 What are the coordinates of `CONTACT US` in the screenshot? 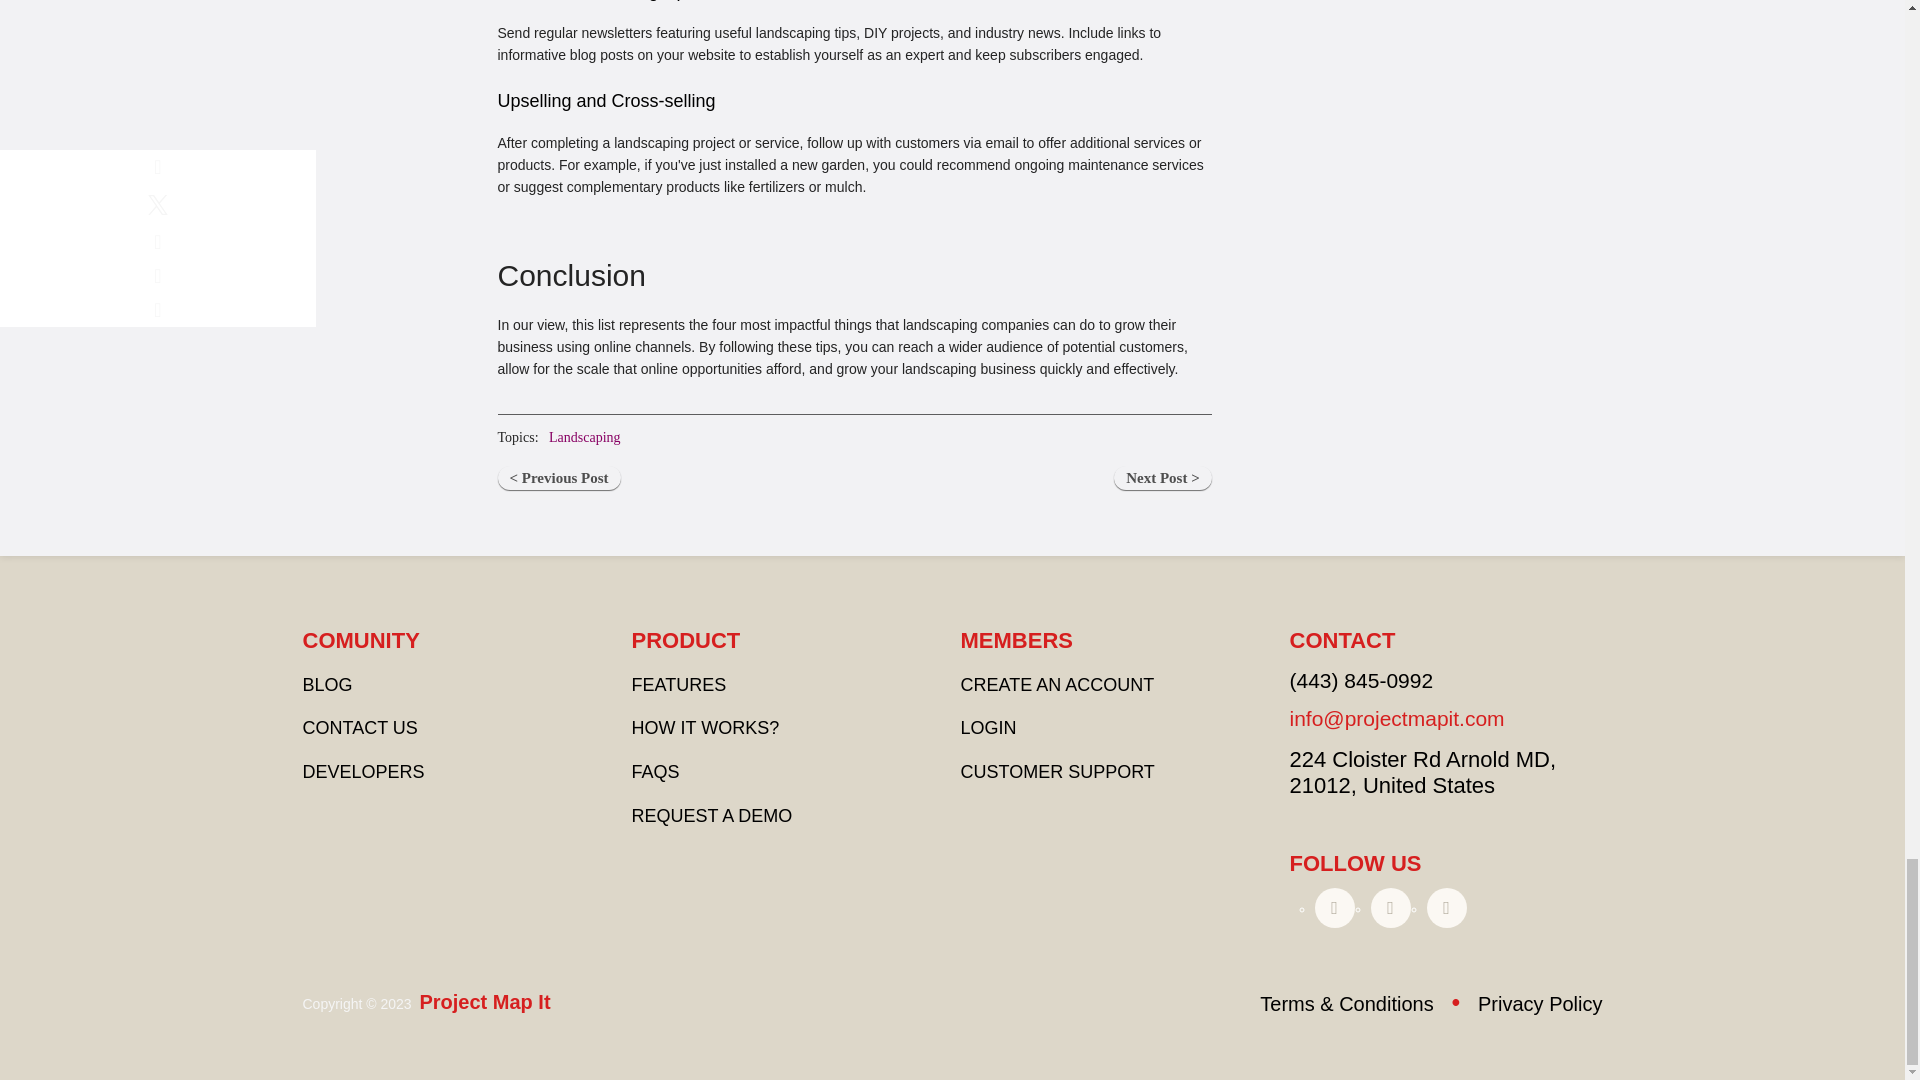 It's located at (358, 728).